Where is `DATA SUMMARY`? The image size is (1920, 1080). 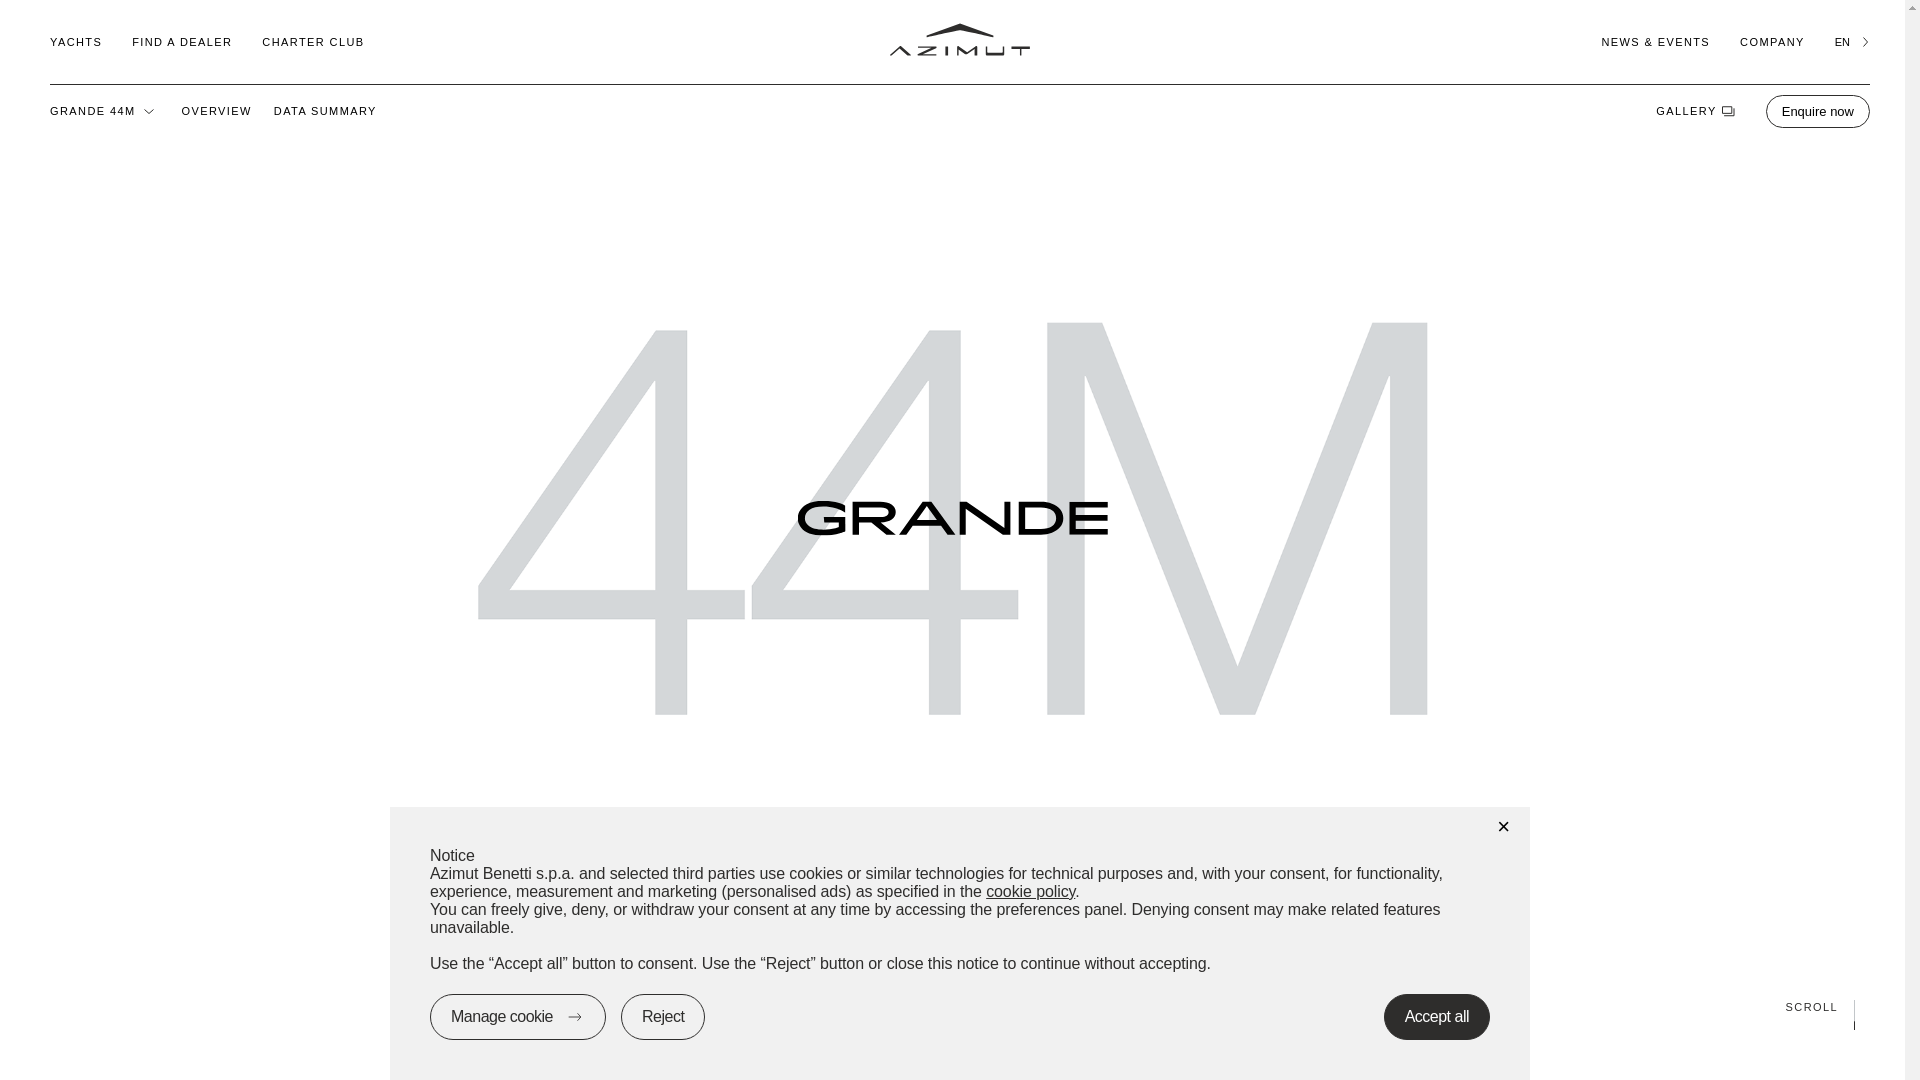
DATA SUMMARY is located at coordinates (325, 110).